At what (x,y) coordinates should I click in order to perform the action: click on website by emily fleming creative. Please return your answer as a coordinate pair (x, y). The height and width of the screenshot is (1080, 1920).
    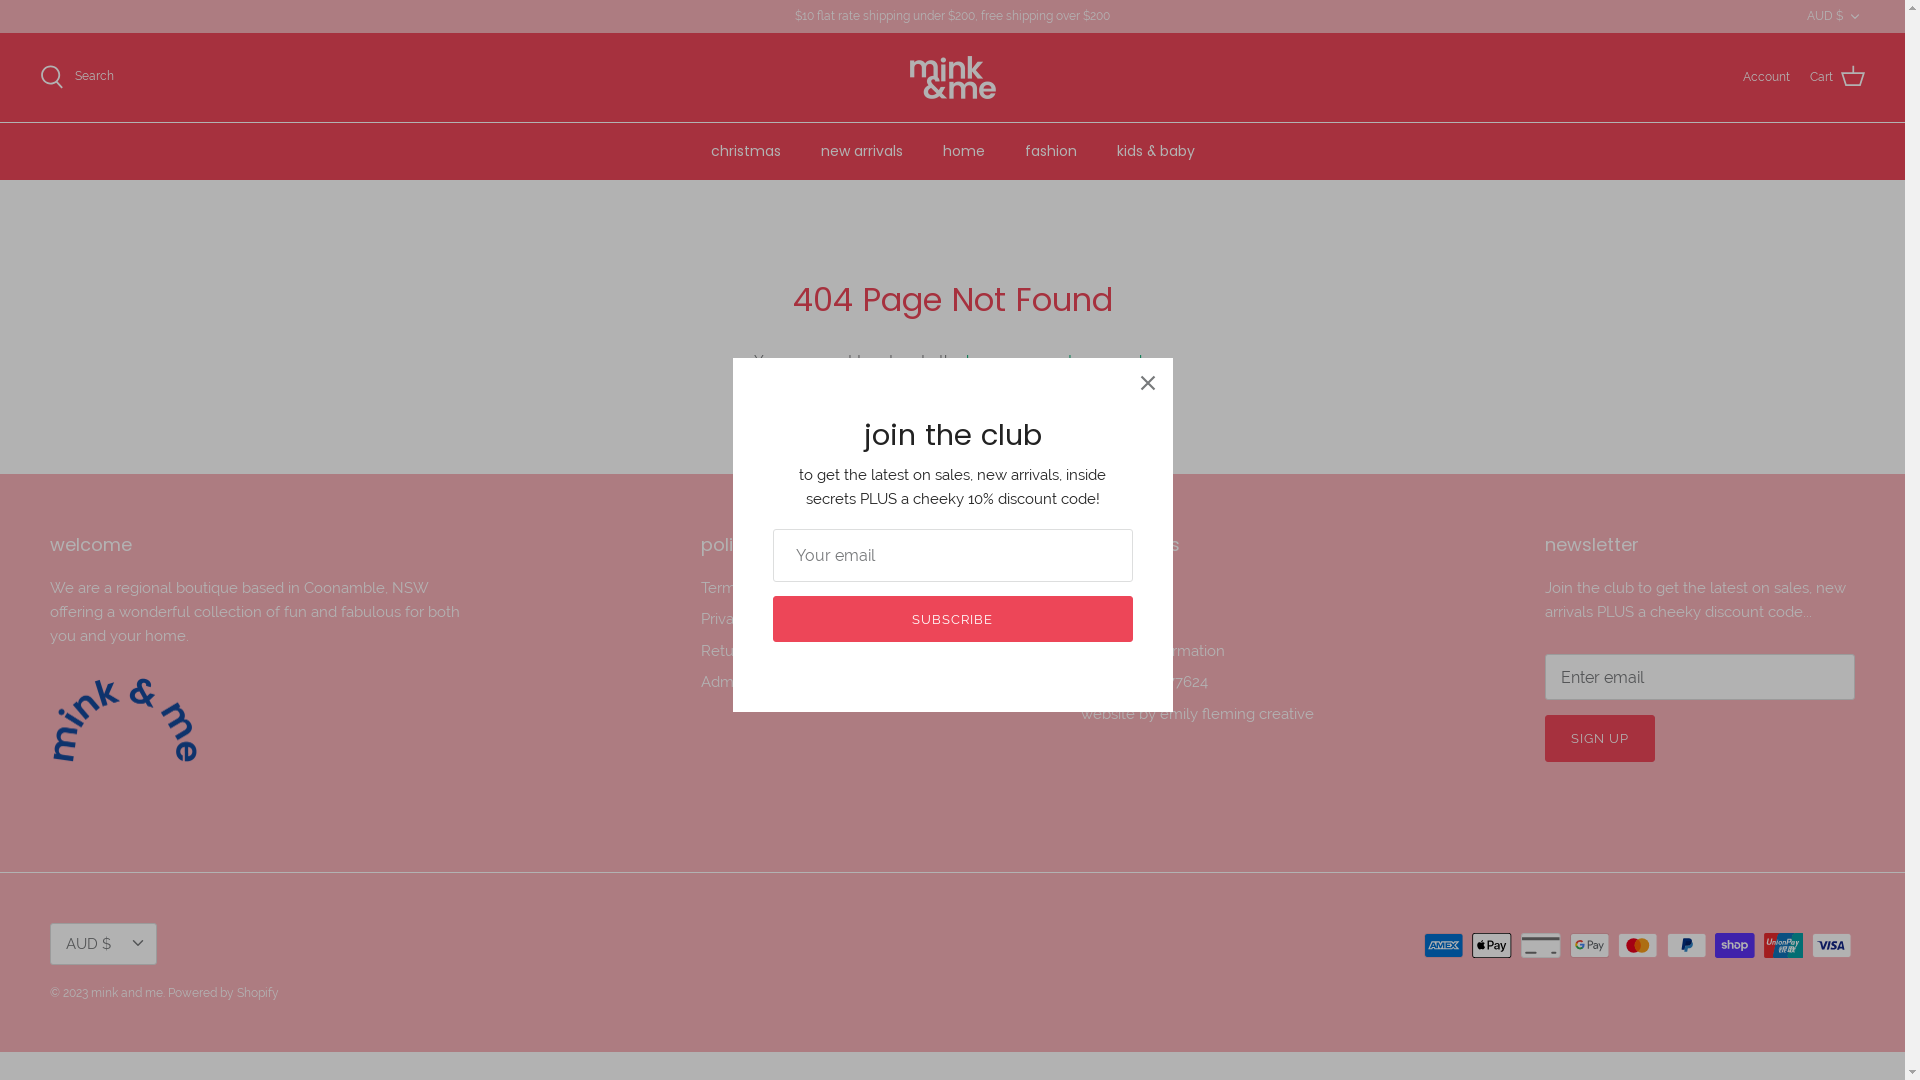
    Looking at the image, I should click on (1198, 714).